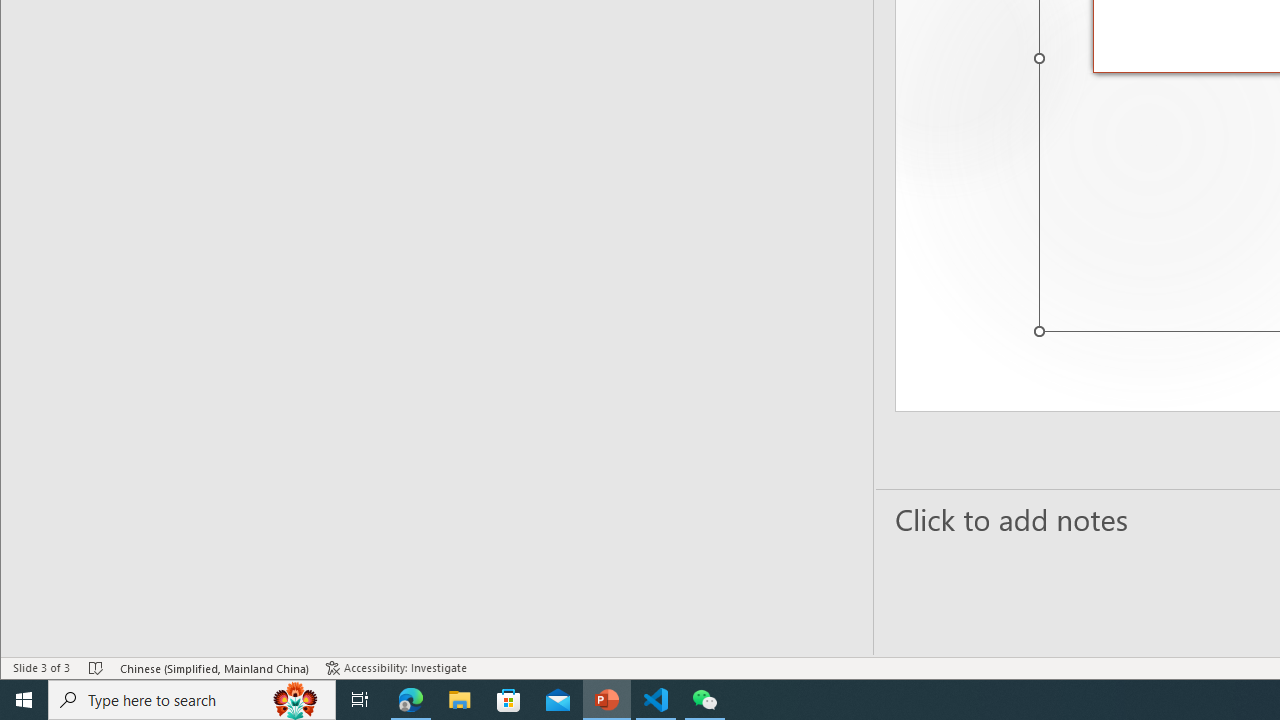 This screenshot has width=1280, height=720. What do you see at coordinates (704, 700) in the screenshot?
I see `WeChat - 1 running window` at bounding box center [704, 700].